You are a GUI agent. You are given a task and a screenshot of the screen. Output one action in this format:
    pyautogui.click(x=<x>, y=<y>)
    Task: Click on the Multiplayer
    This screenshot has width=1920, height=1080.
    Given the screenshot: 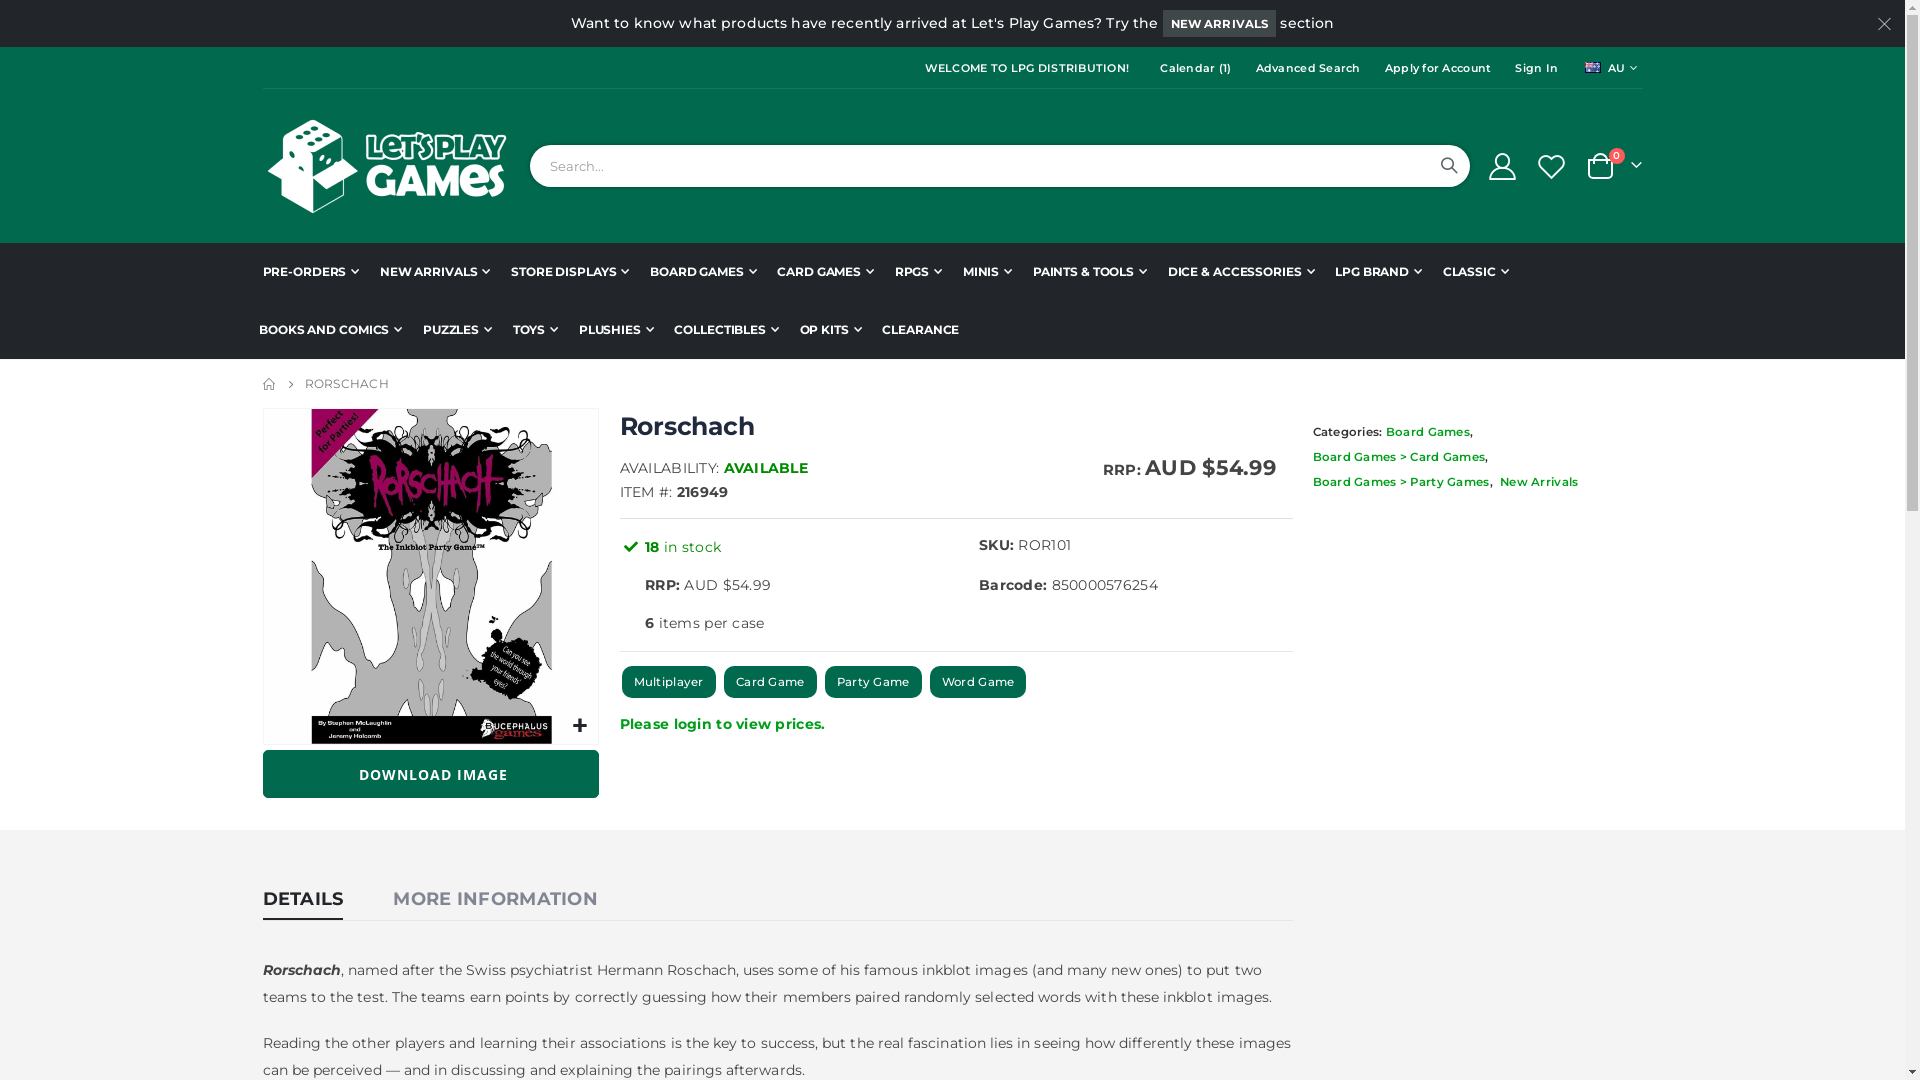 What is the action you would take?
    pyautogui.click(x=669, y=682)
    